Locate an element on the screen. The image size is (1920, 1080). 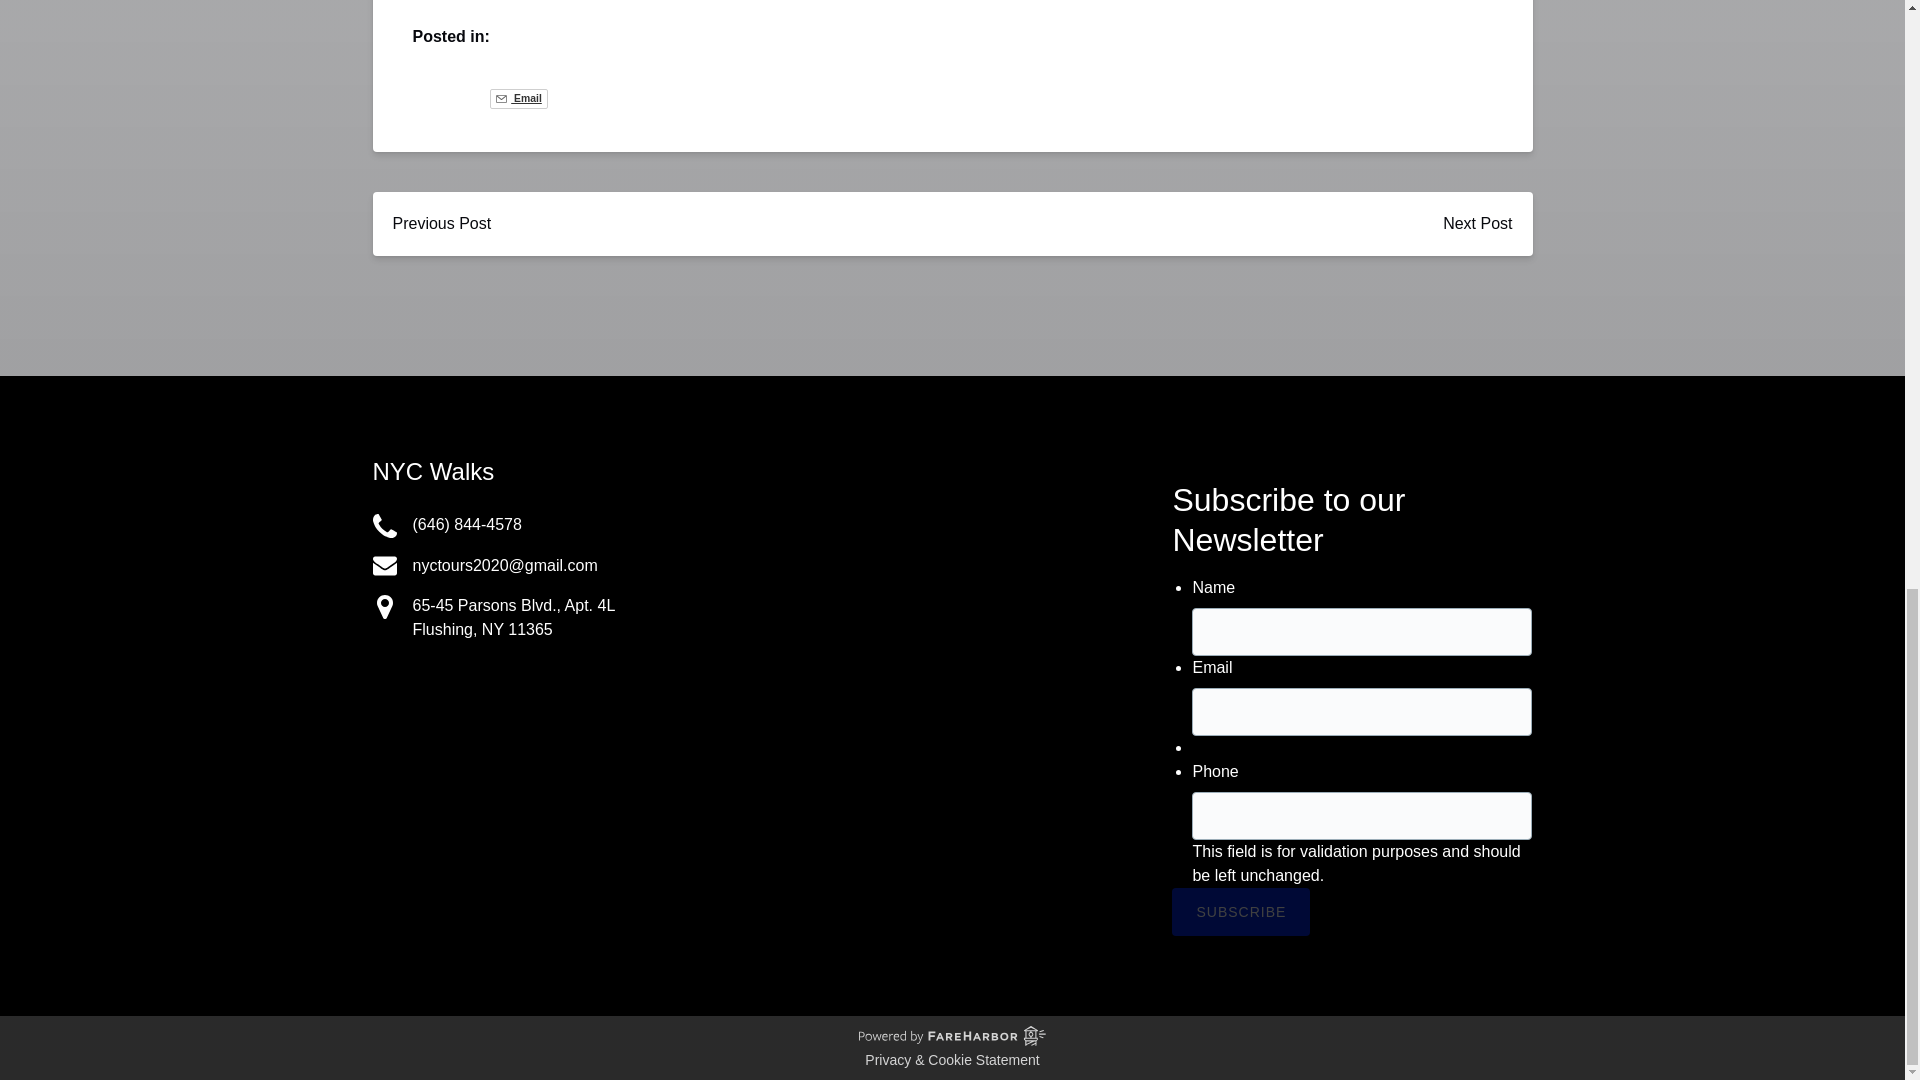
Subscribe is located at coordinates (1240, 912).